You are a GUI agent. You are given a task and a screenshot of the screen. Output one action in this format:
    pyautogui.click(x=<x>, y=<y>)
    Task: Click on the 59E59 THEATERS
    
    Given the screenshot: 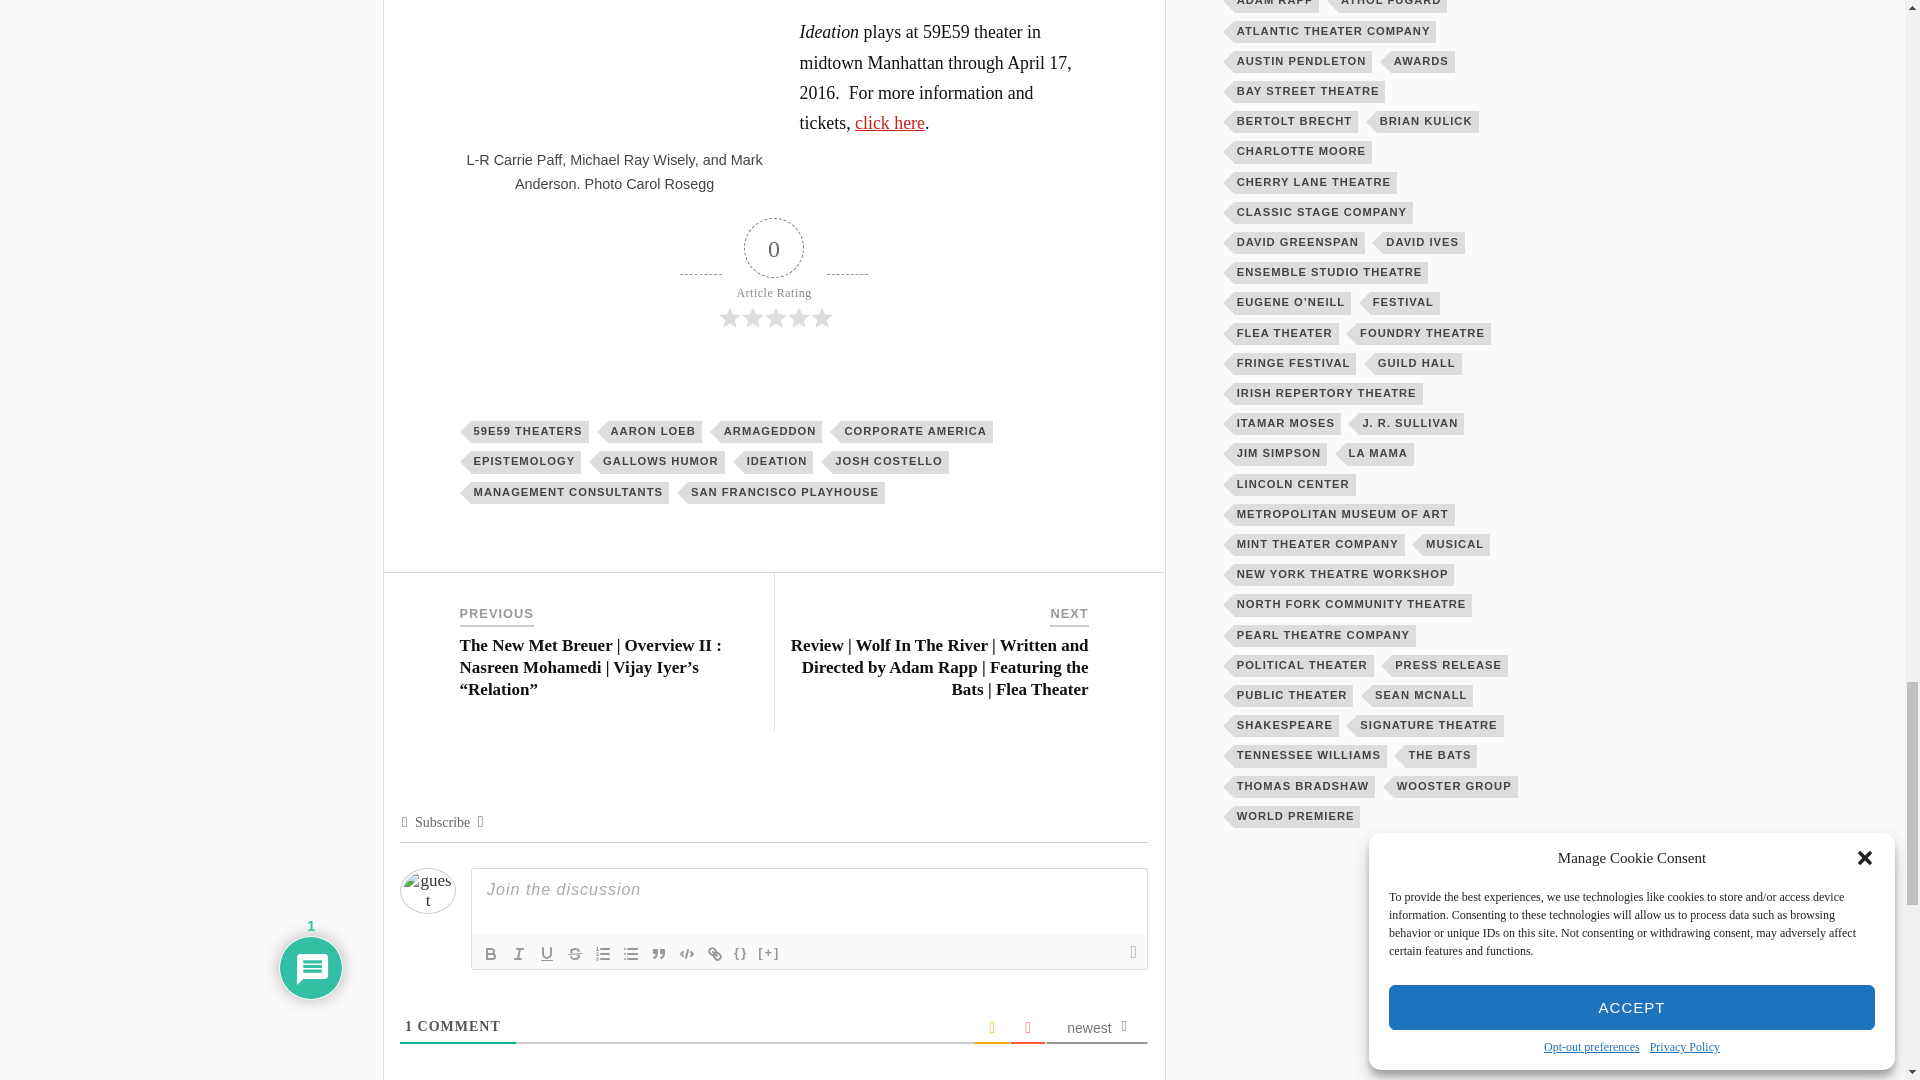 What is the action you would take?
    pyautogui.click(x=530, y=432)
    